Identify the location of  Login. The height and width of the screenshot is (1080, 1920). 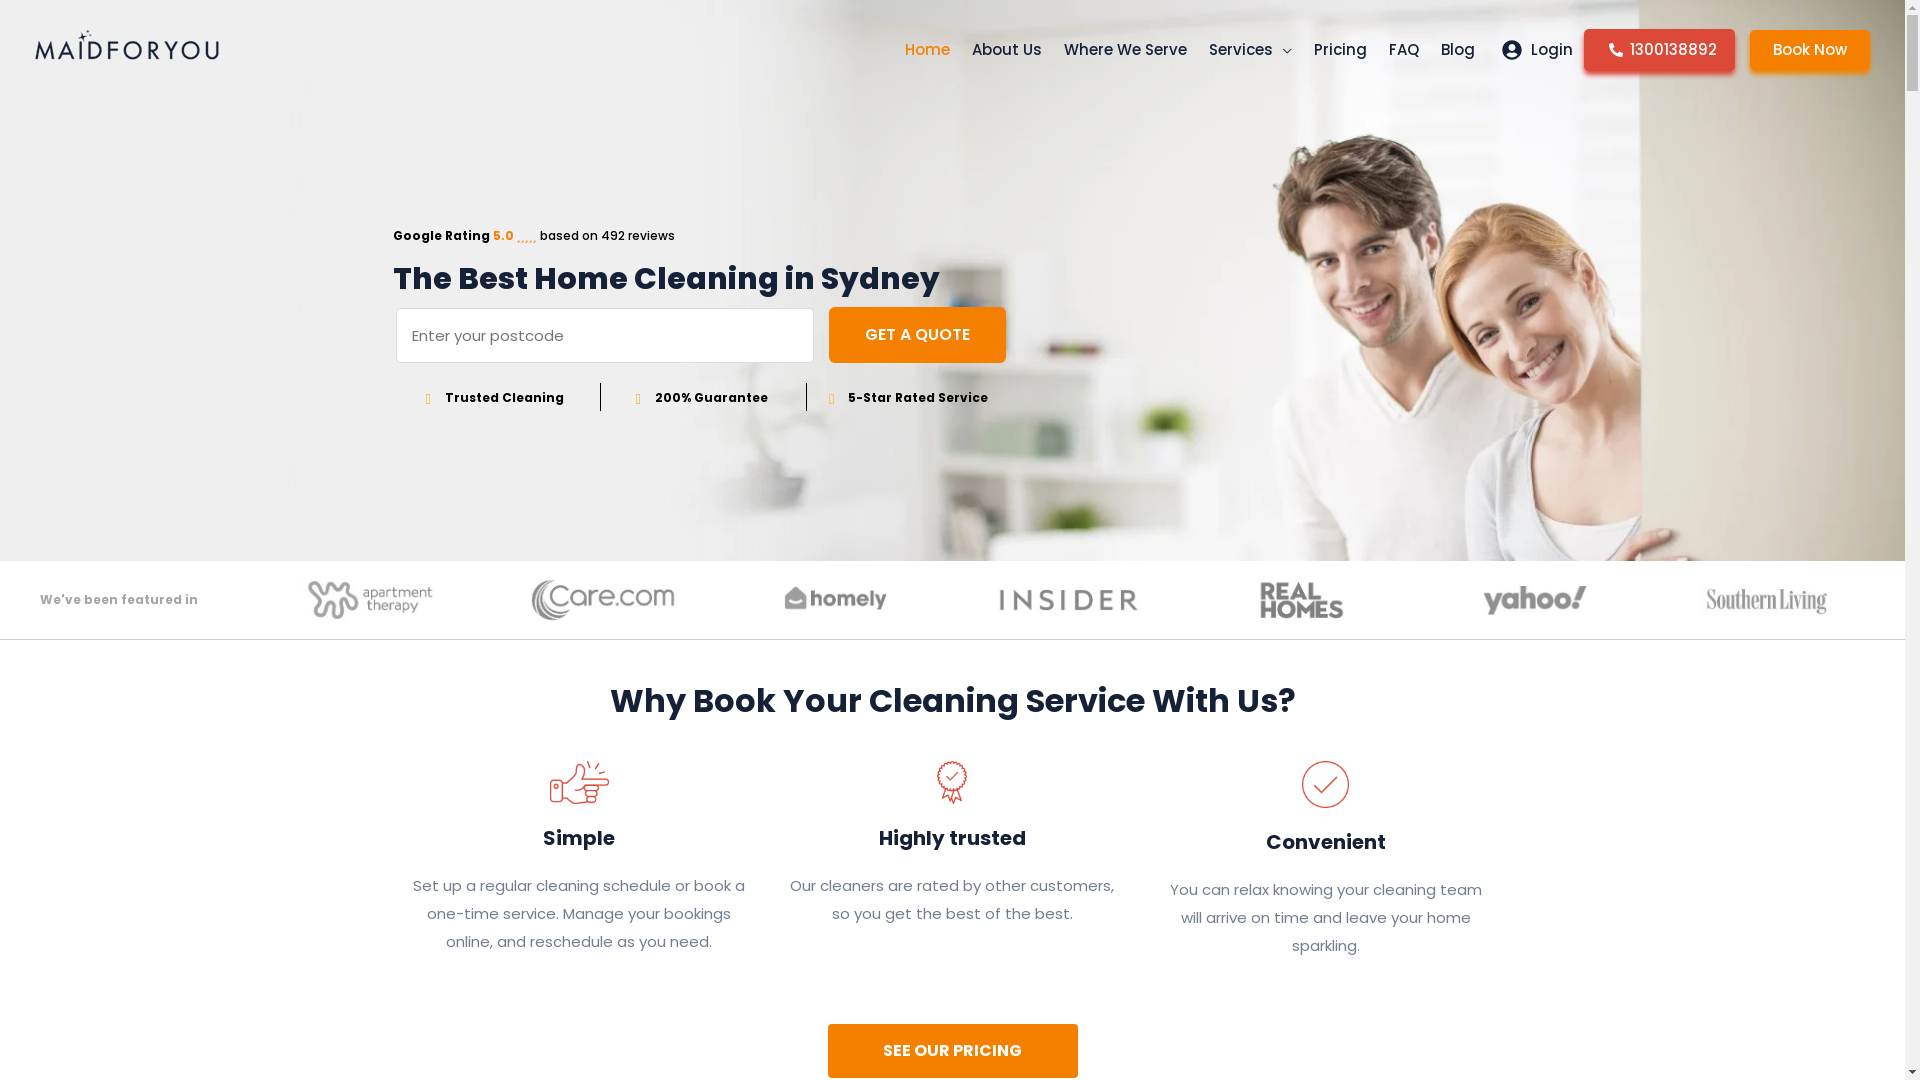
(1535, 50).